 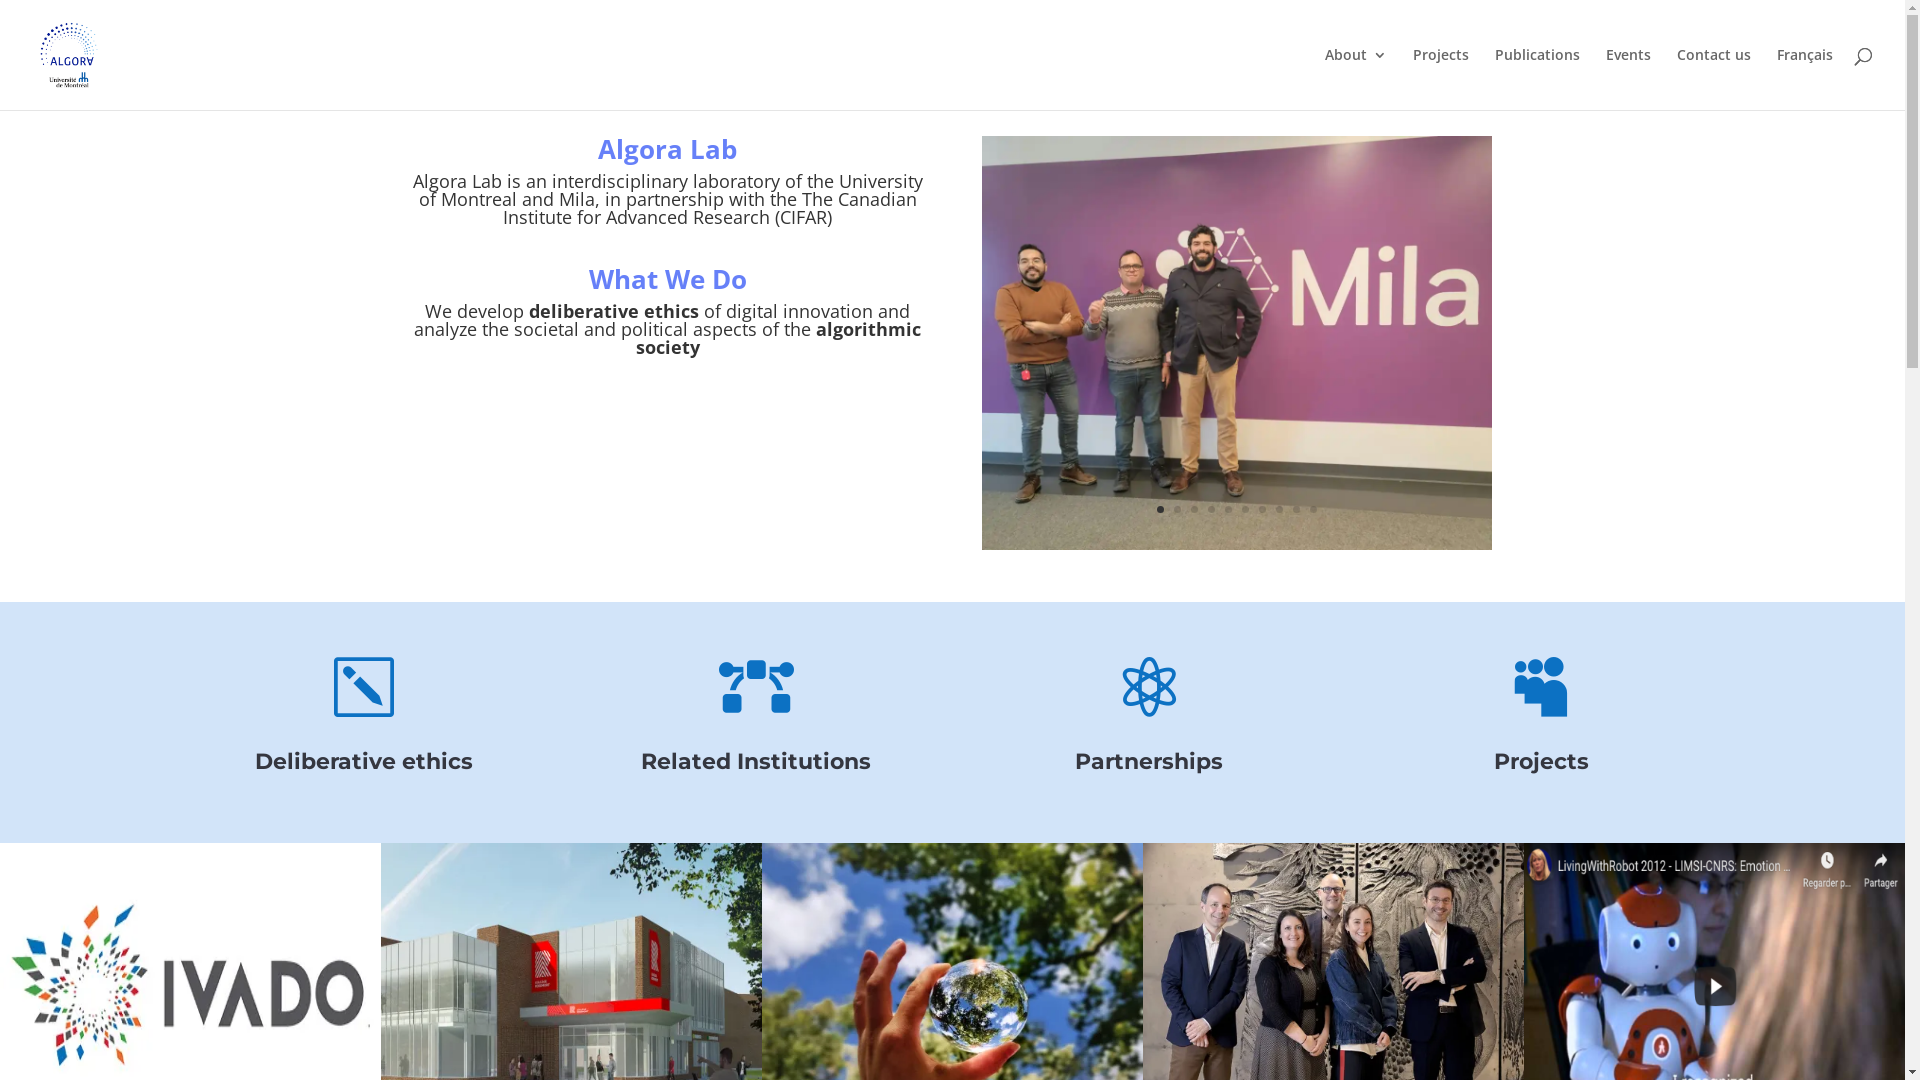 I want to click on About, so click(x=1356, y=79).